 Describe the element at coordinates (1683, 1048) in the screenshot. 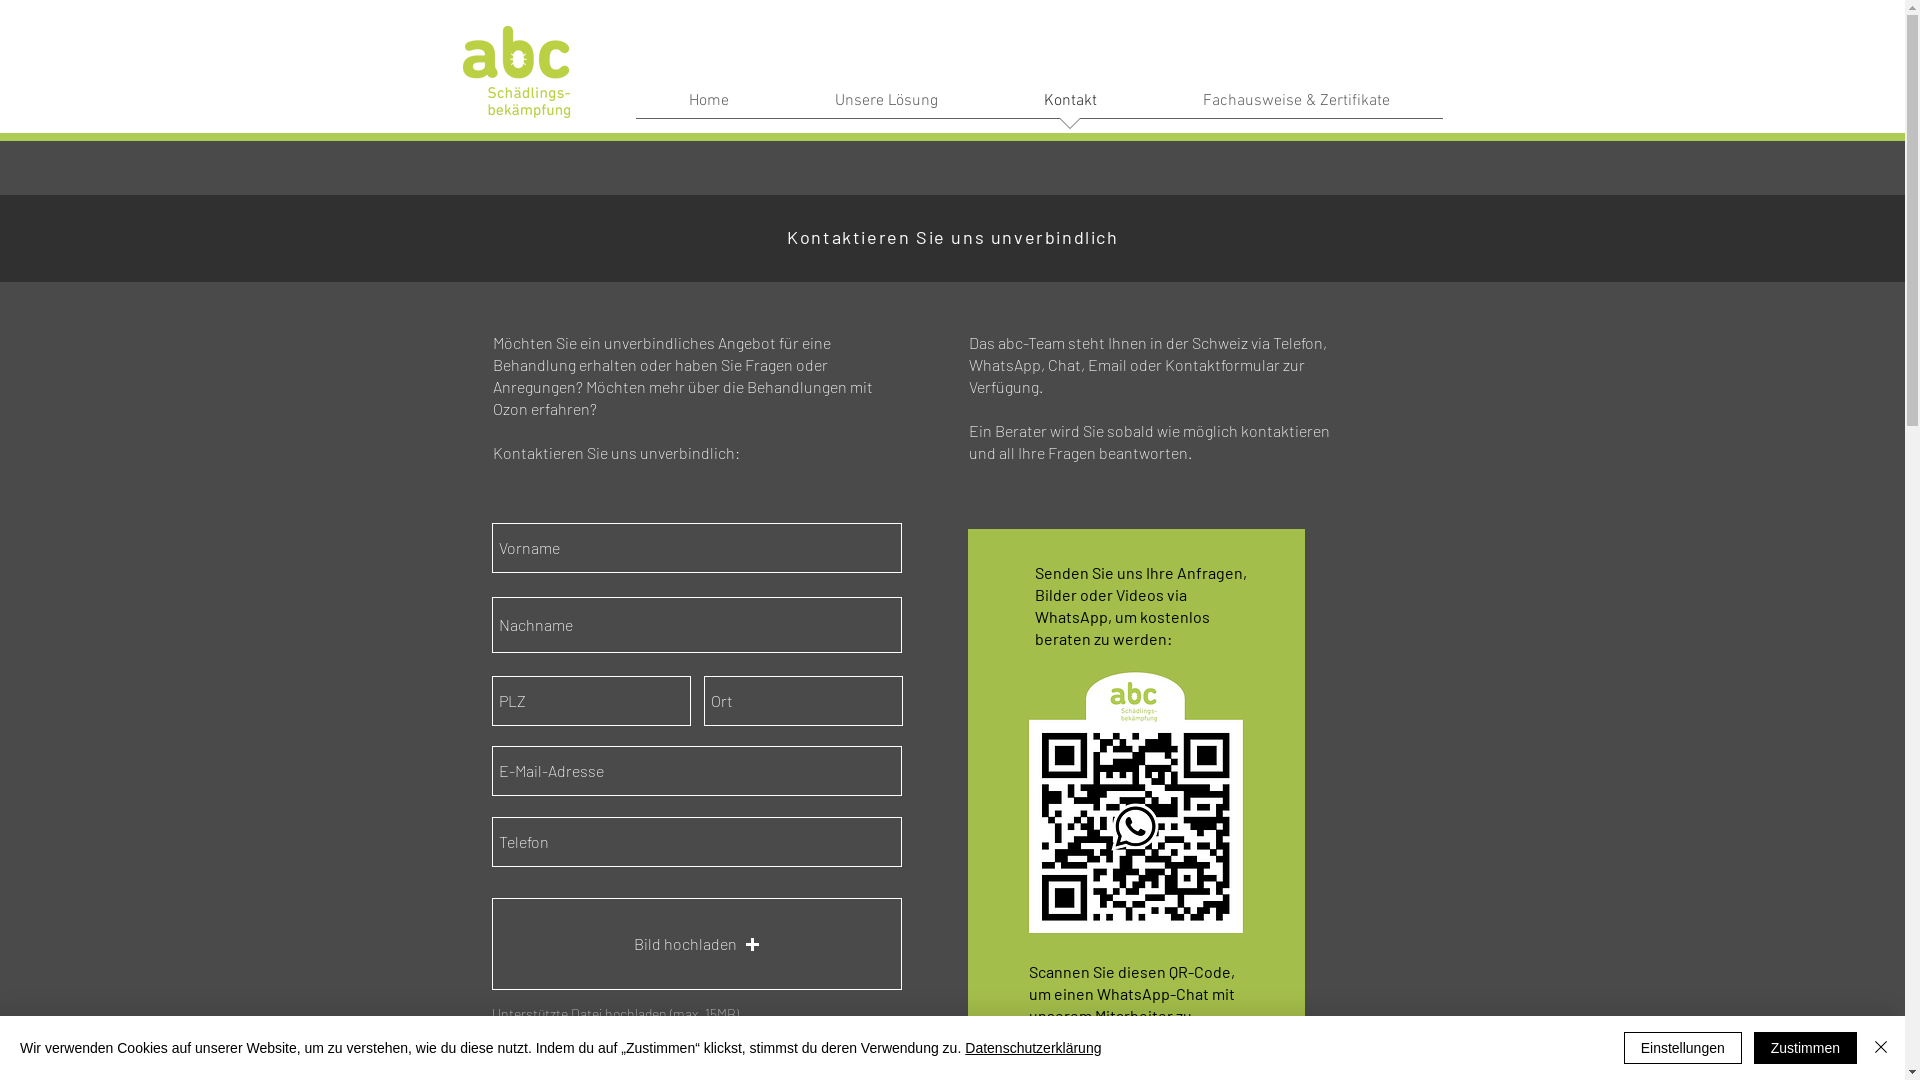

I see `Einstellungen` at that location.